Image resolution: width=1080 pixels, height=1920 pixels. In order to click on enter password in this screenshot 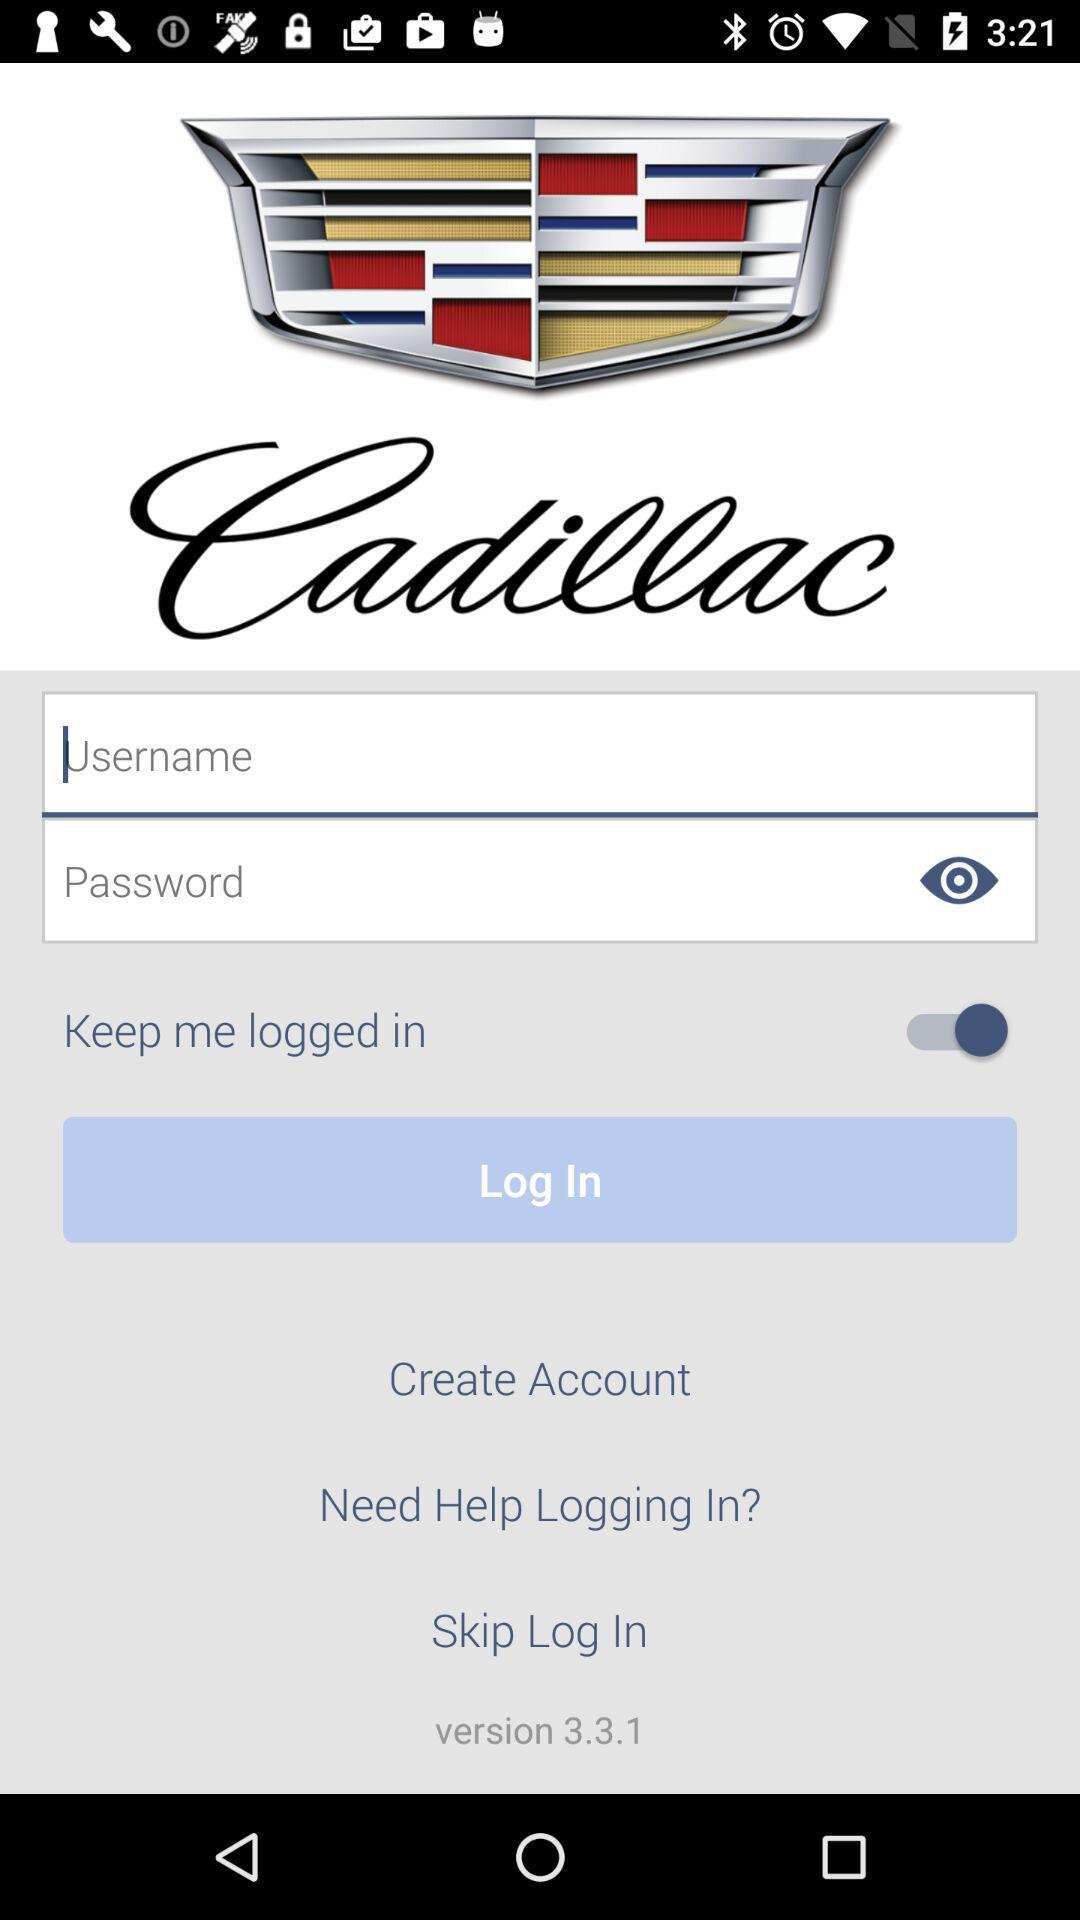, I will do `click(540, 880)`.